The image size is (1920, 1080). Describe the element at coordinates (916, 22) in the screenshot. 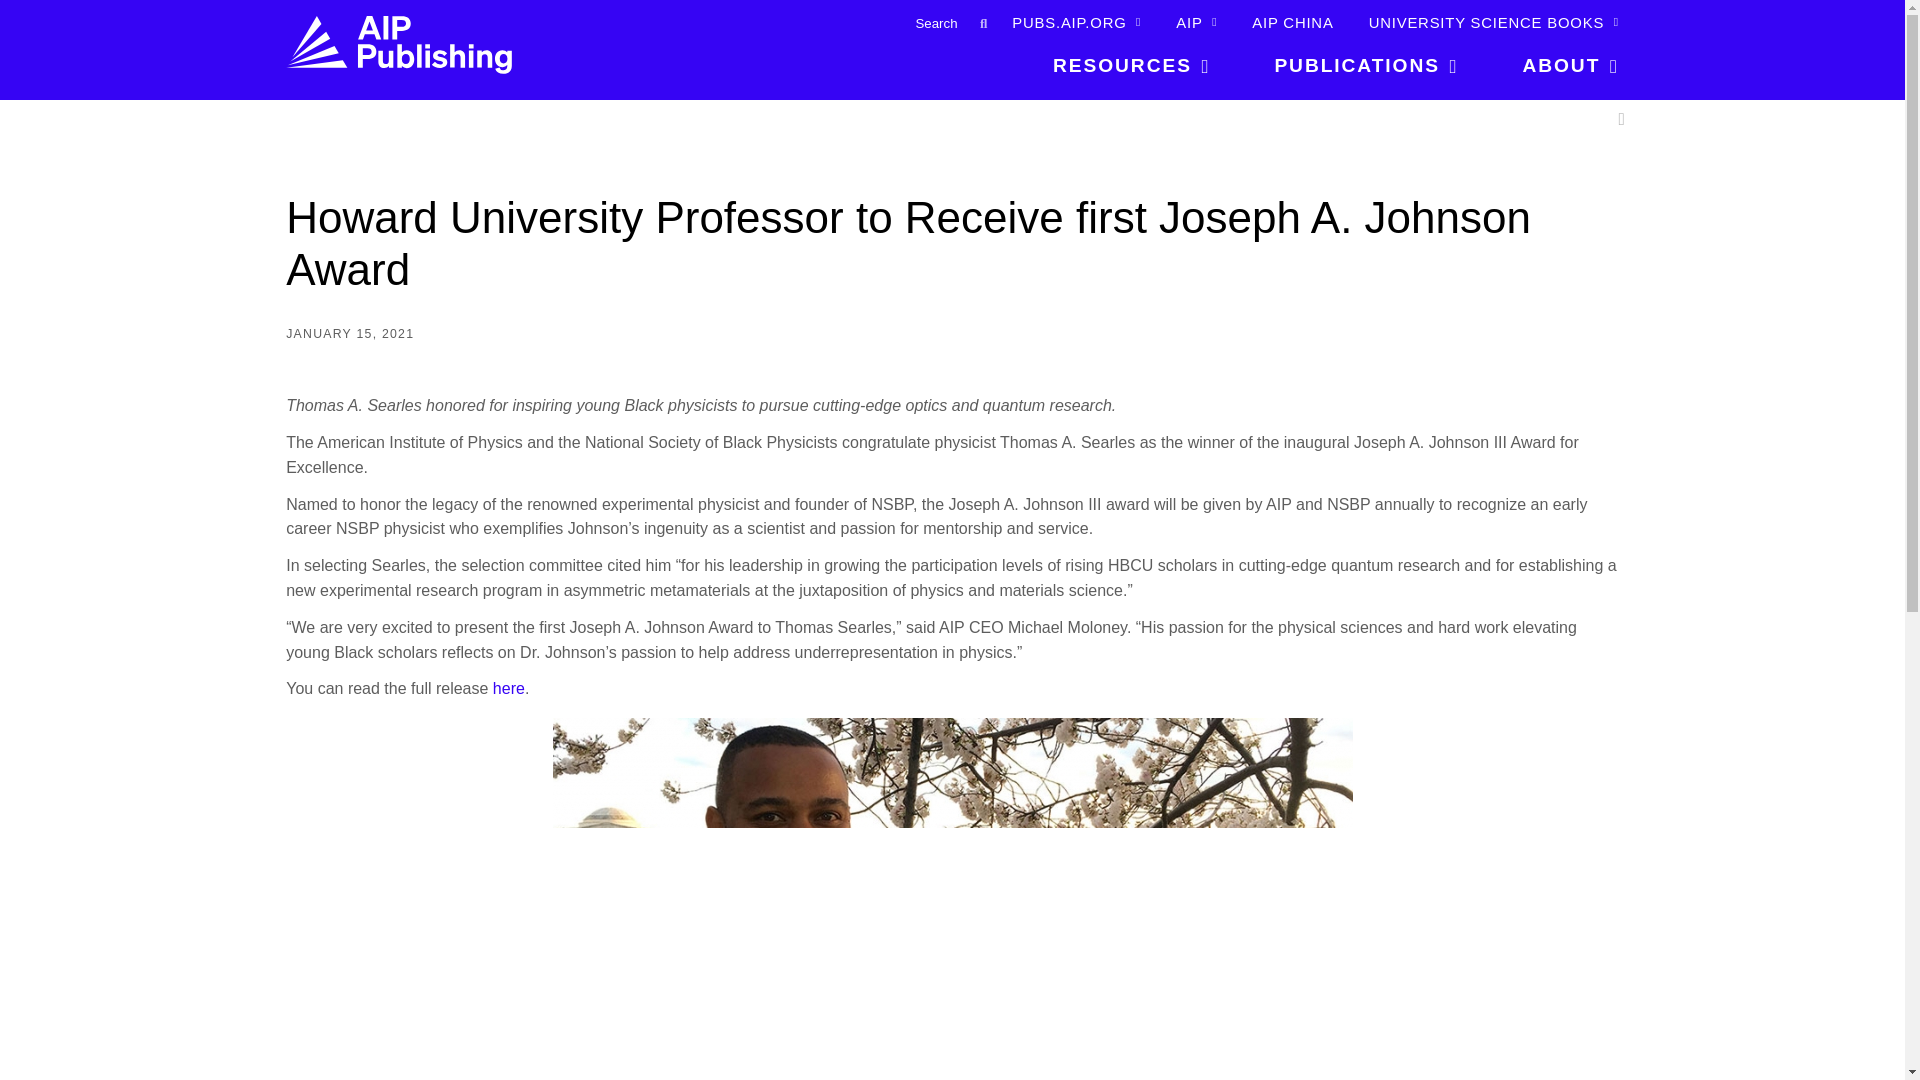

I see `Search` at that location.